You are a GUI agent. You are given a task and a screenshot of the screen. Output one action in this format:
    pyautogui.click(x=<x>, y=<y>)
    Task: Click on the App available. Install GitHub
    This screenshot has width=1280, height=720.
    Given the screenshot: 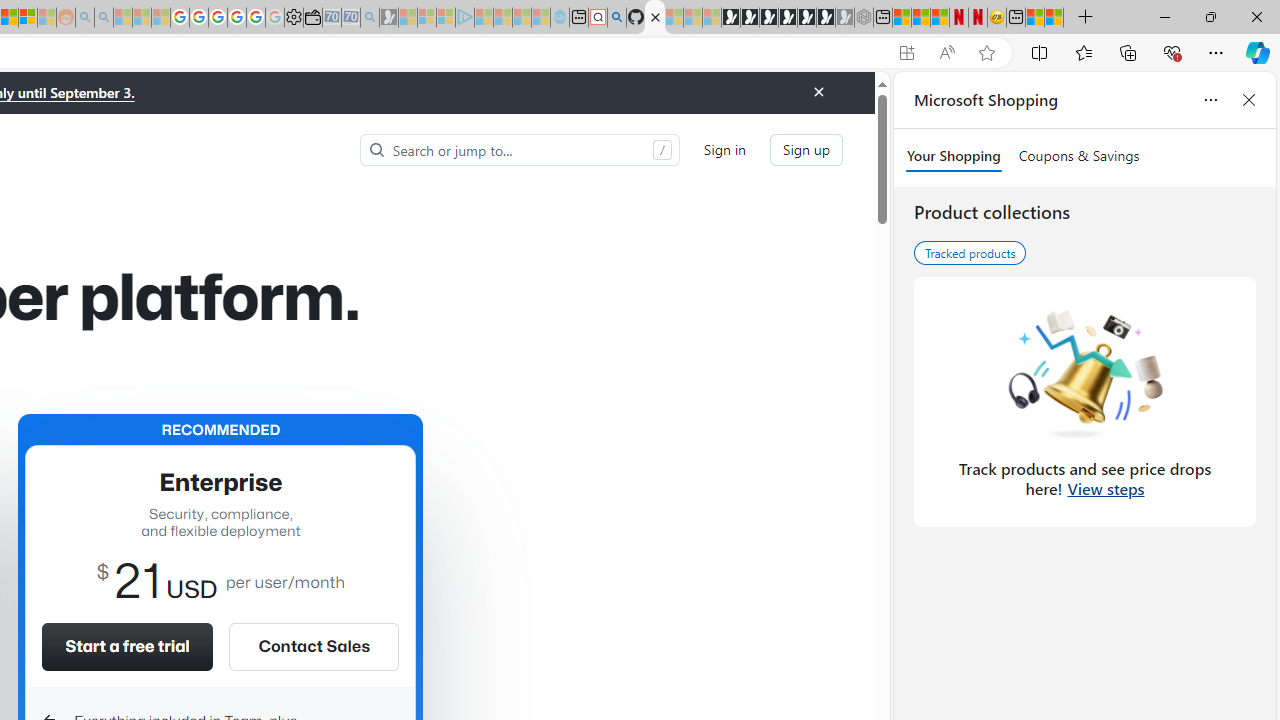 What is the action you would take?
    pyautogui.click(x=906, y=53)
    